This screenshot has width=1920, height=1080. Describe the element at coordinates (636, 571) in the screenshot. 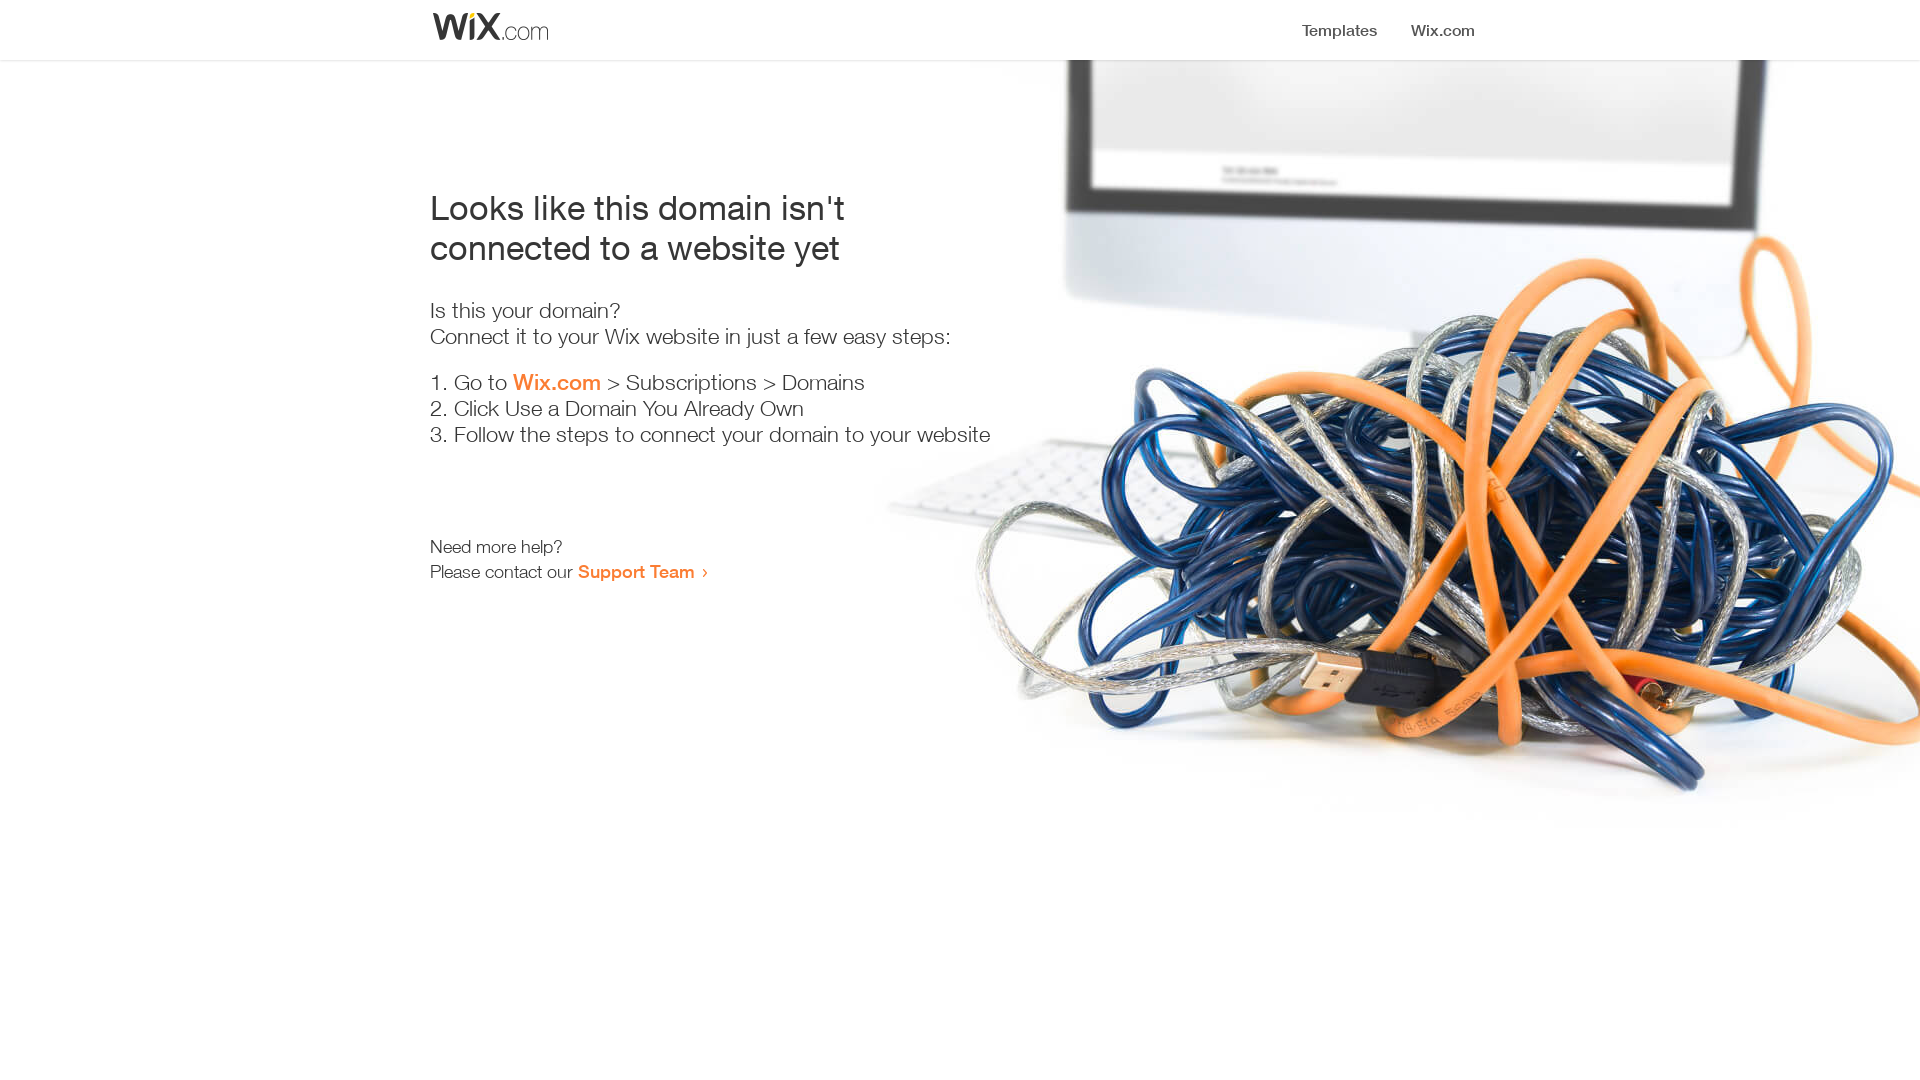

I see `Support Team` at that location.